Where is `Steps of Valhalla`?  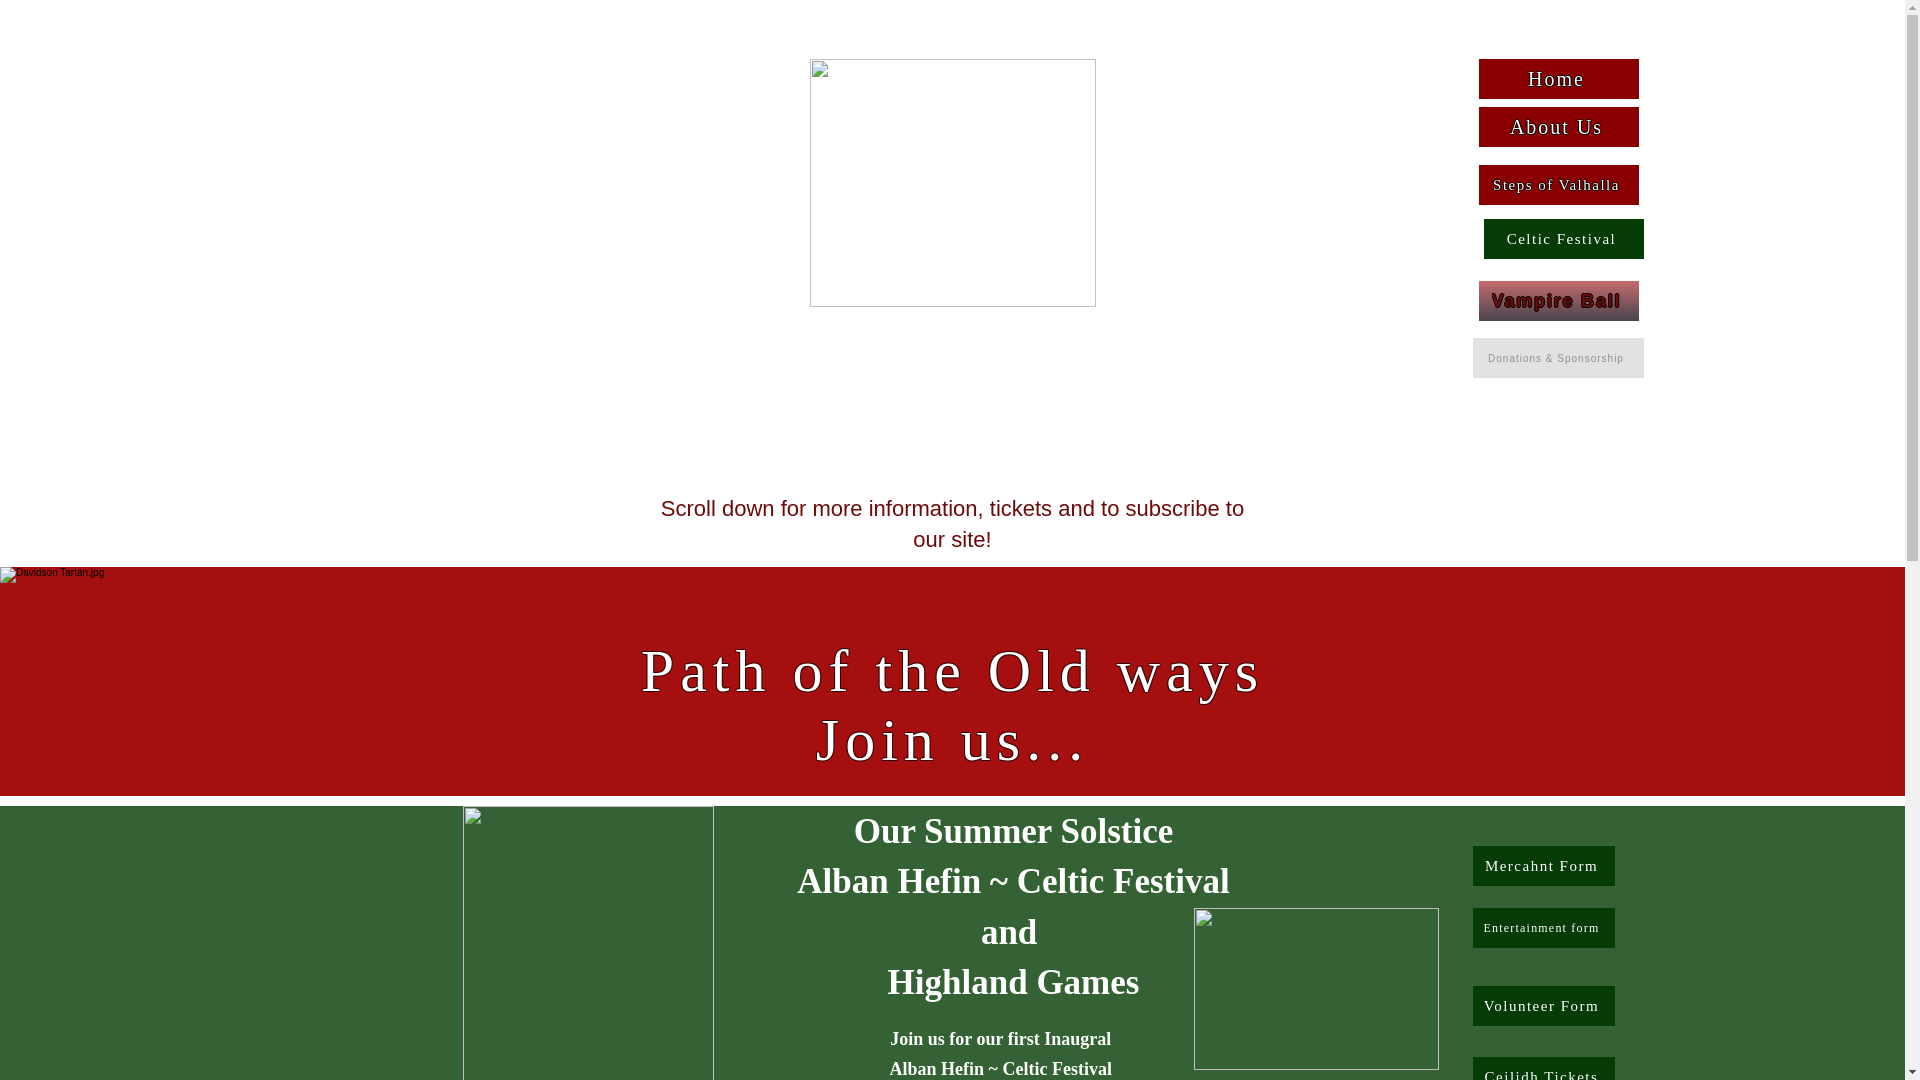
Steps of Valhalla is located at coordinates (1558, 185).